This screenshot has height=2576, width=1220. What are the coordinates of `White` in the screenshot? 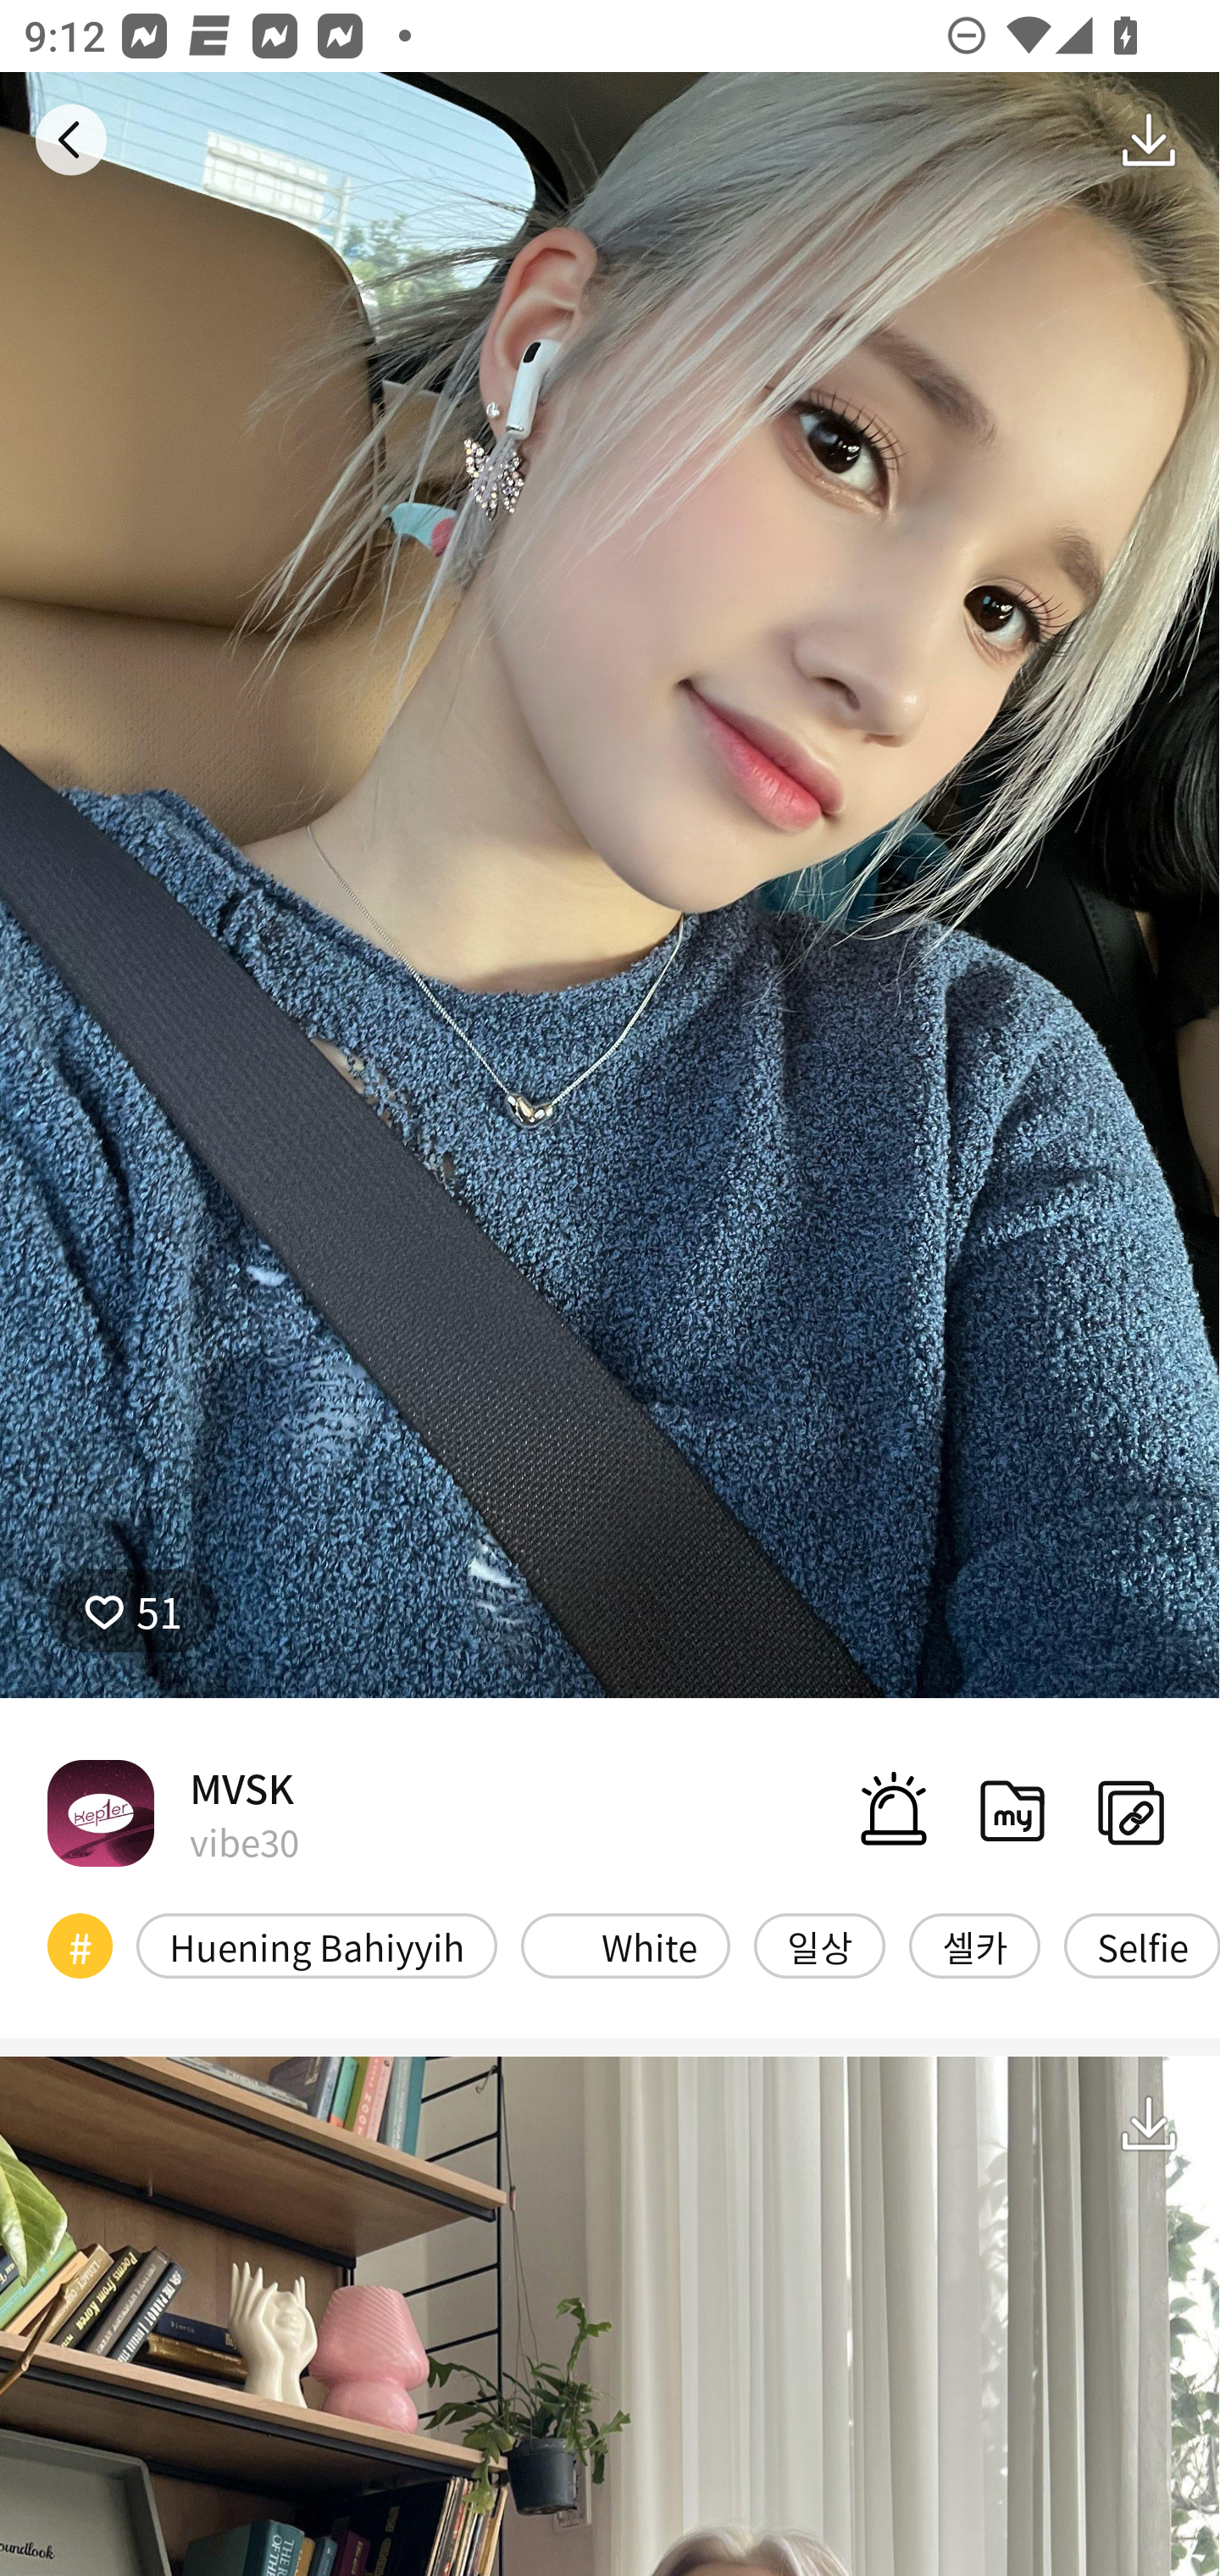 It's located at (625, 1946).